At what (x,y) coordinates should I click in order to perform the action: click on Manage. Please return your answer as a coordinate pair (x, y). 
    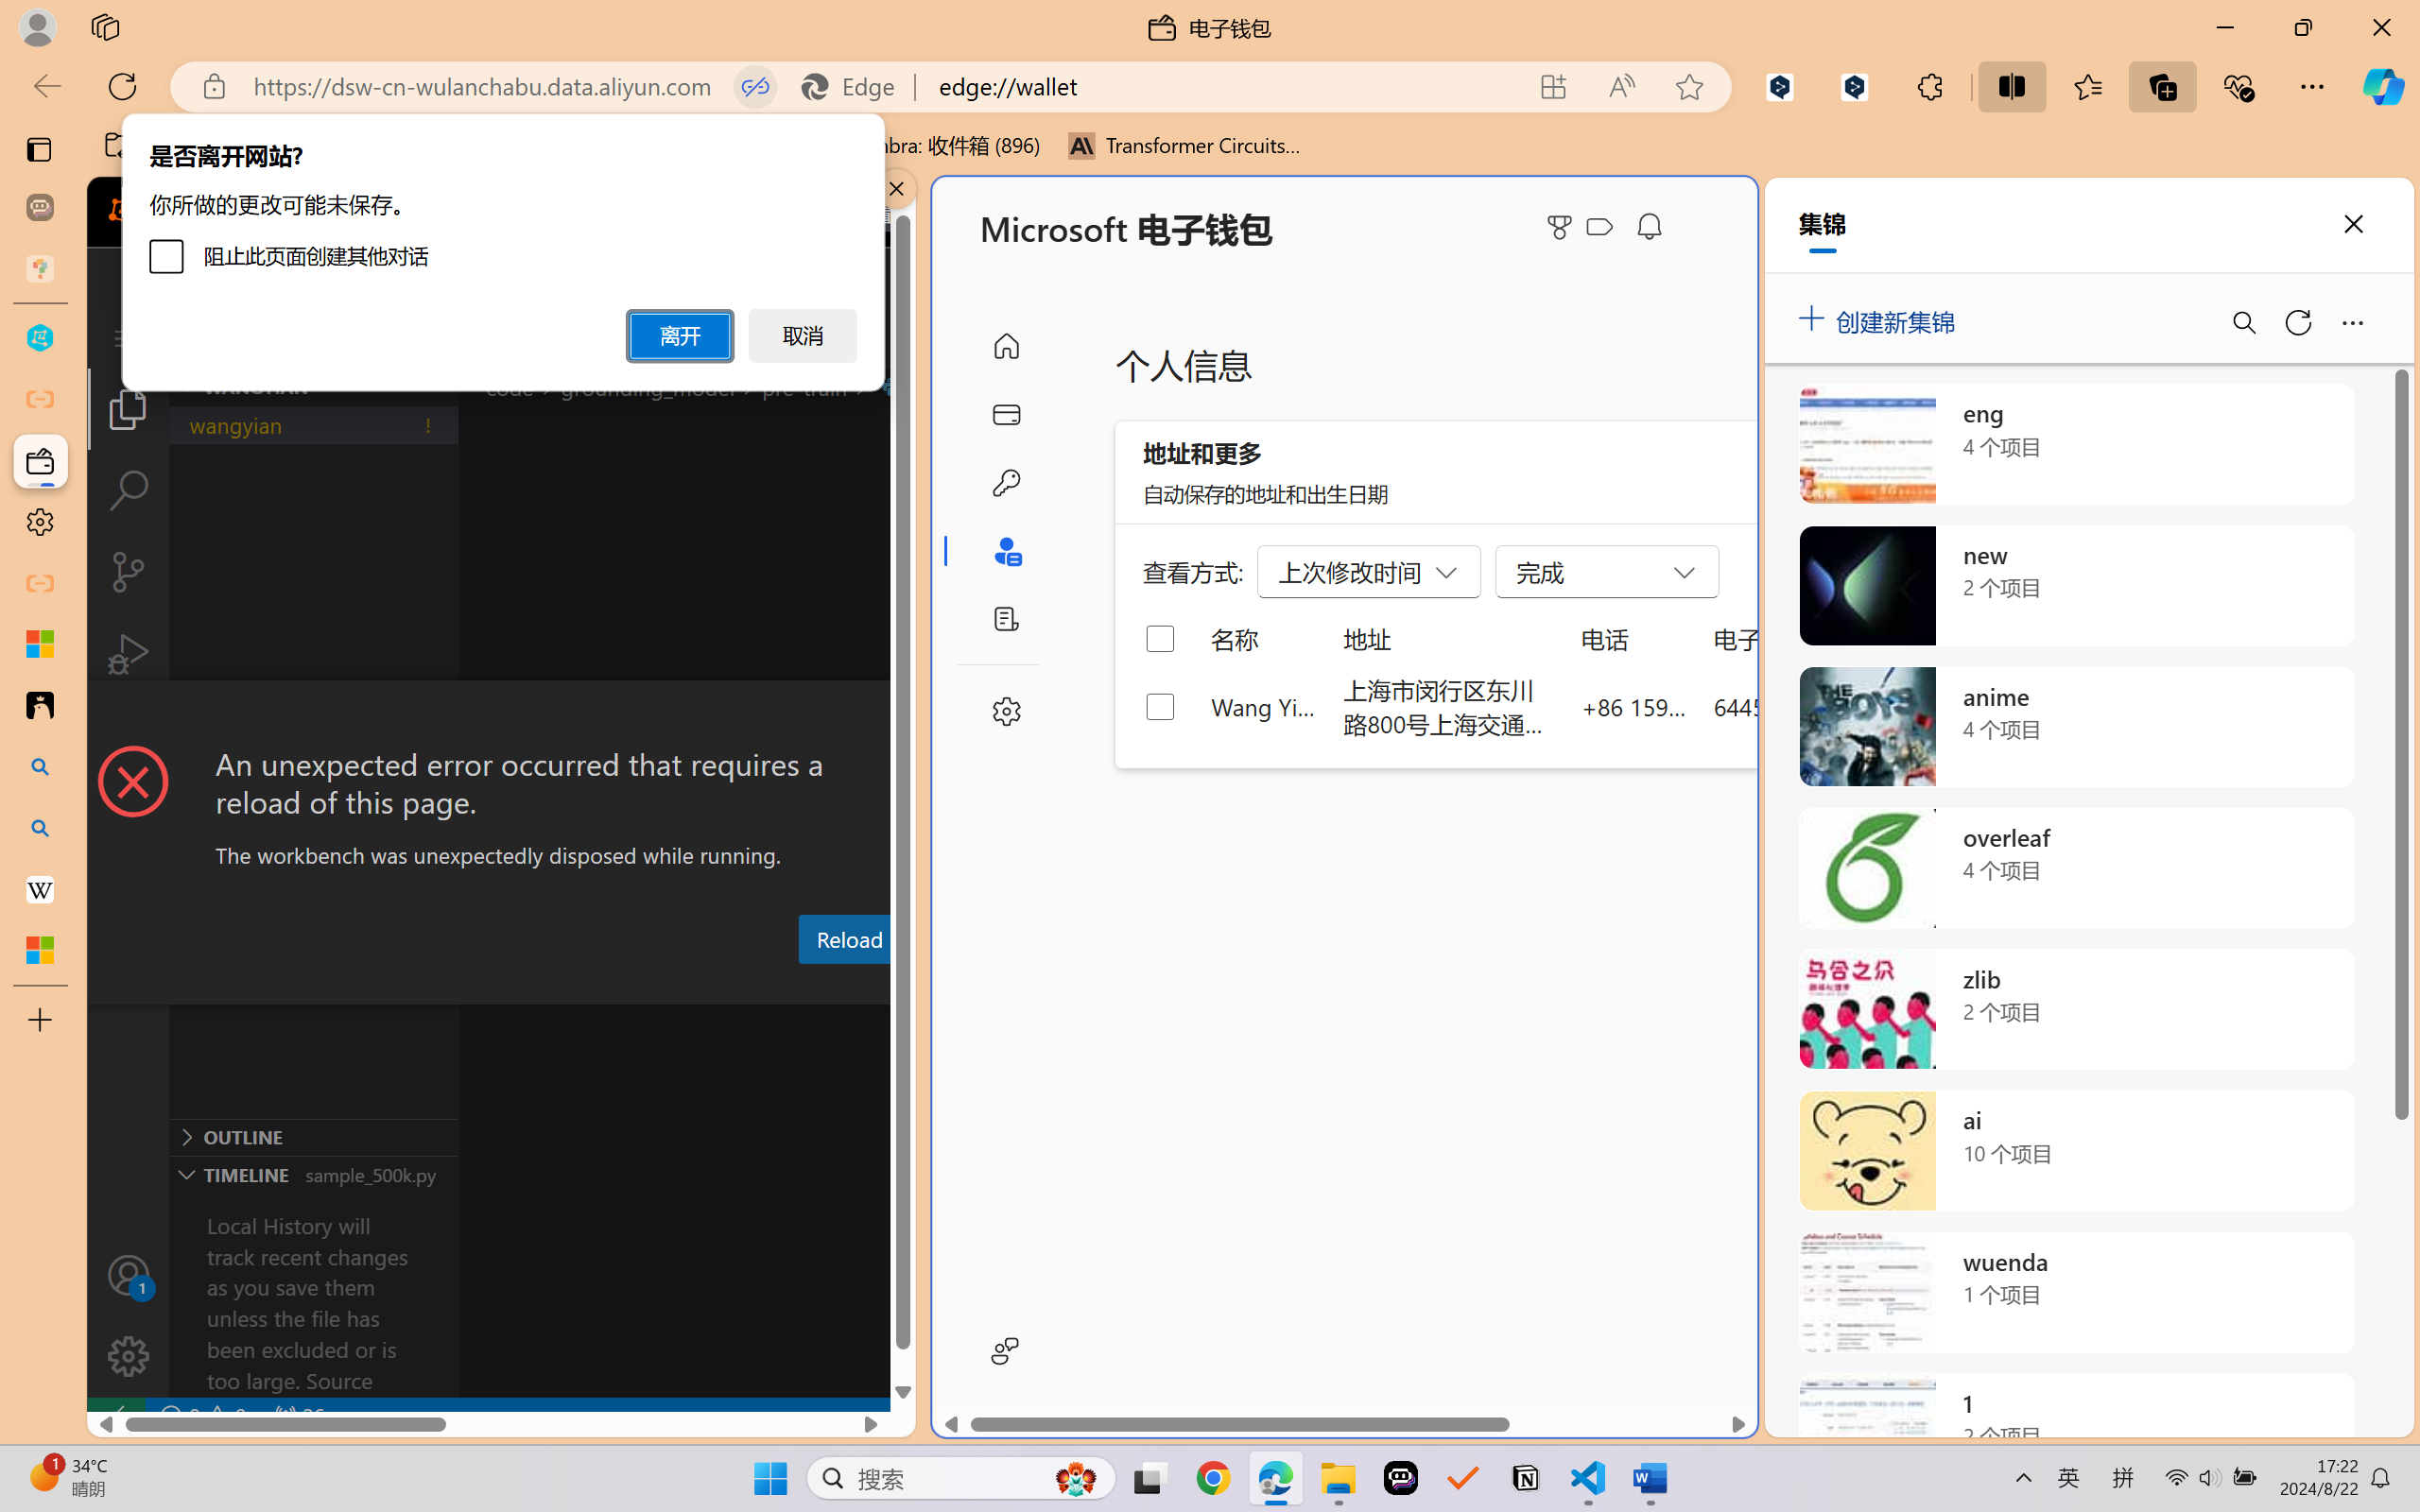
    Looking at the image, I should click on (129, 1315).